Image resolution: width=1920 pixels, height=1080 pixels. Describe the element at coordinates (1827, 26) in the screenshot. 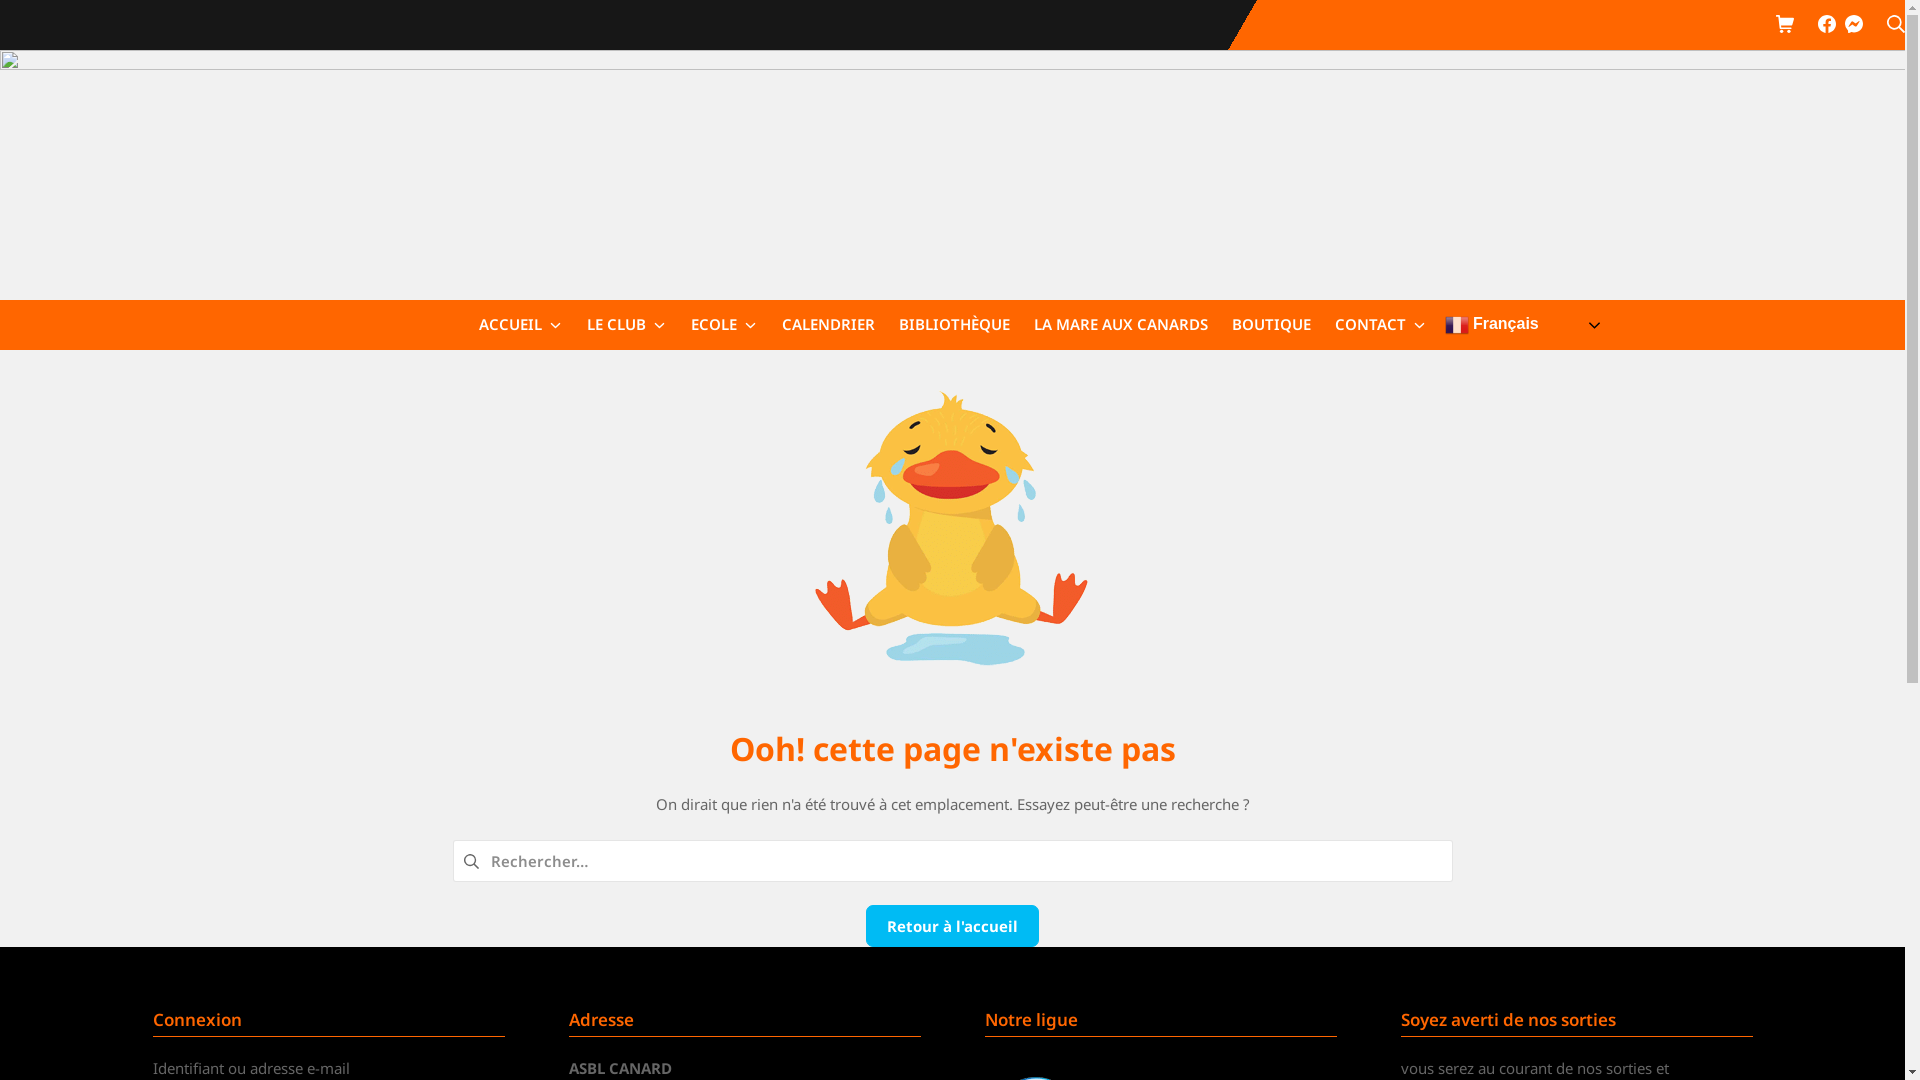

I see `Facebook` at that location.